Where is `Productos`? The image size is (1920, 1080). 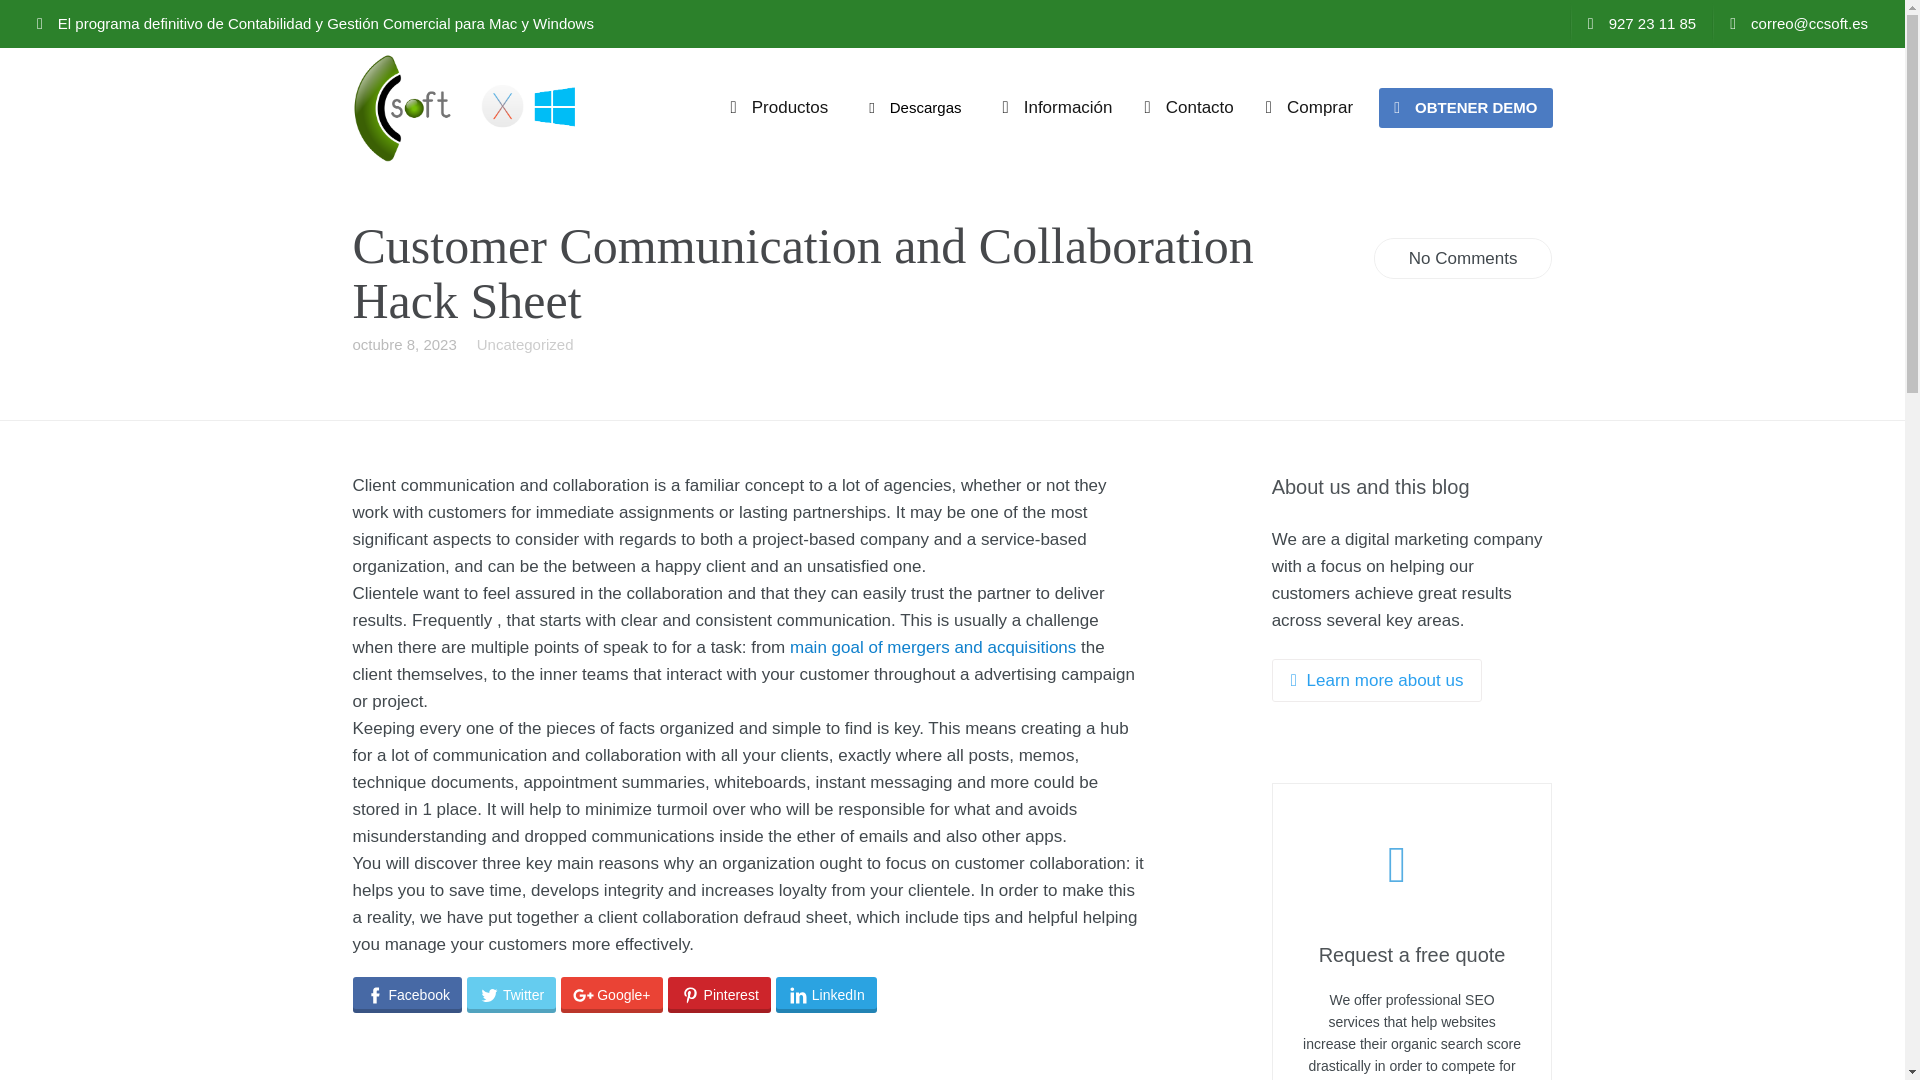 Productos is located at coordinates (779, 108).